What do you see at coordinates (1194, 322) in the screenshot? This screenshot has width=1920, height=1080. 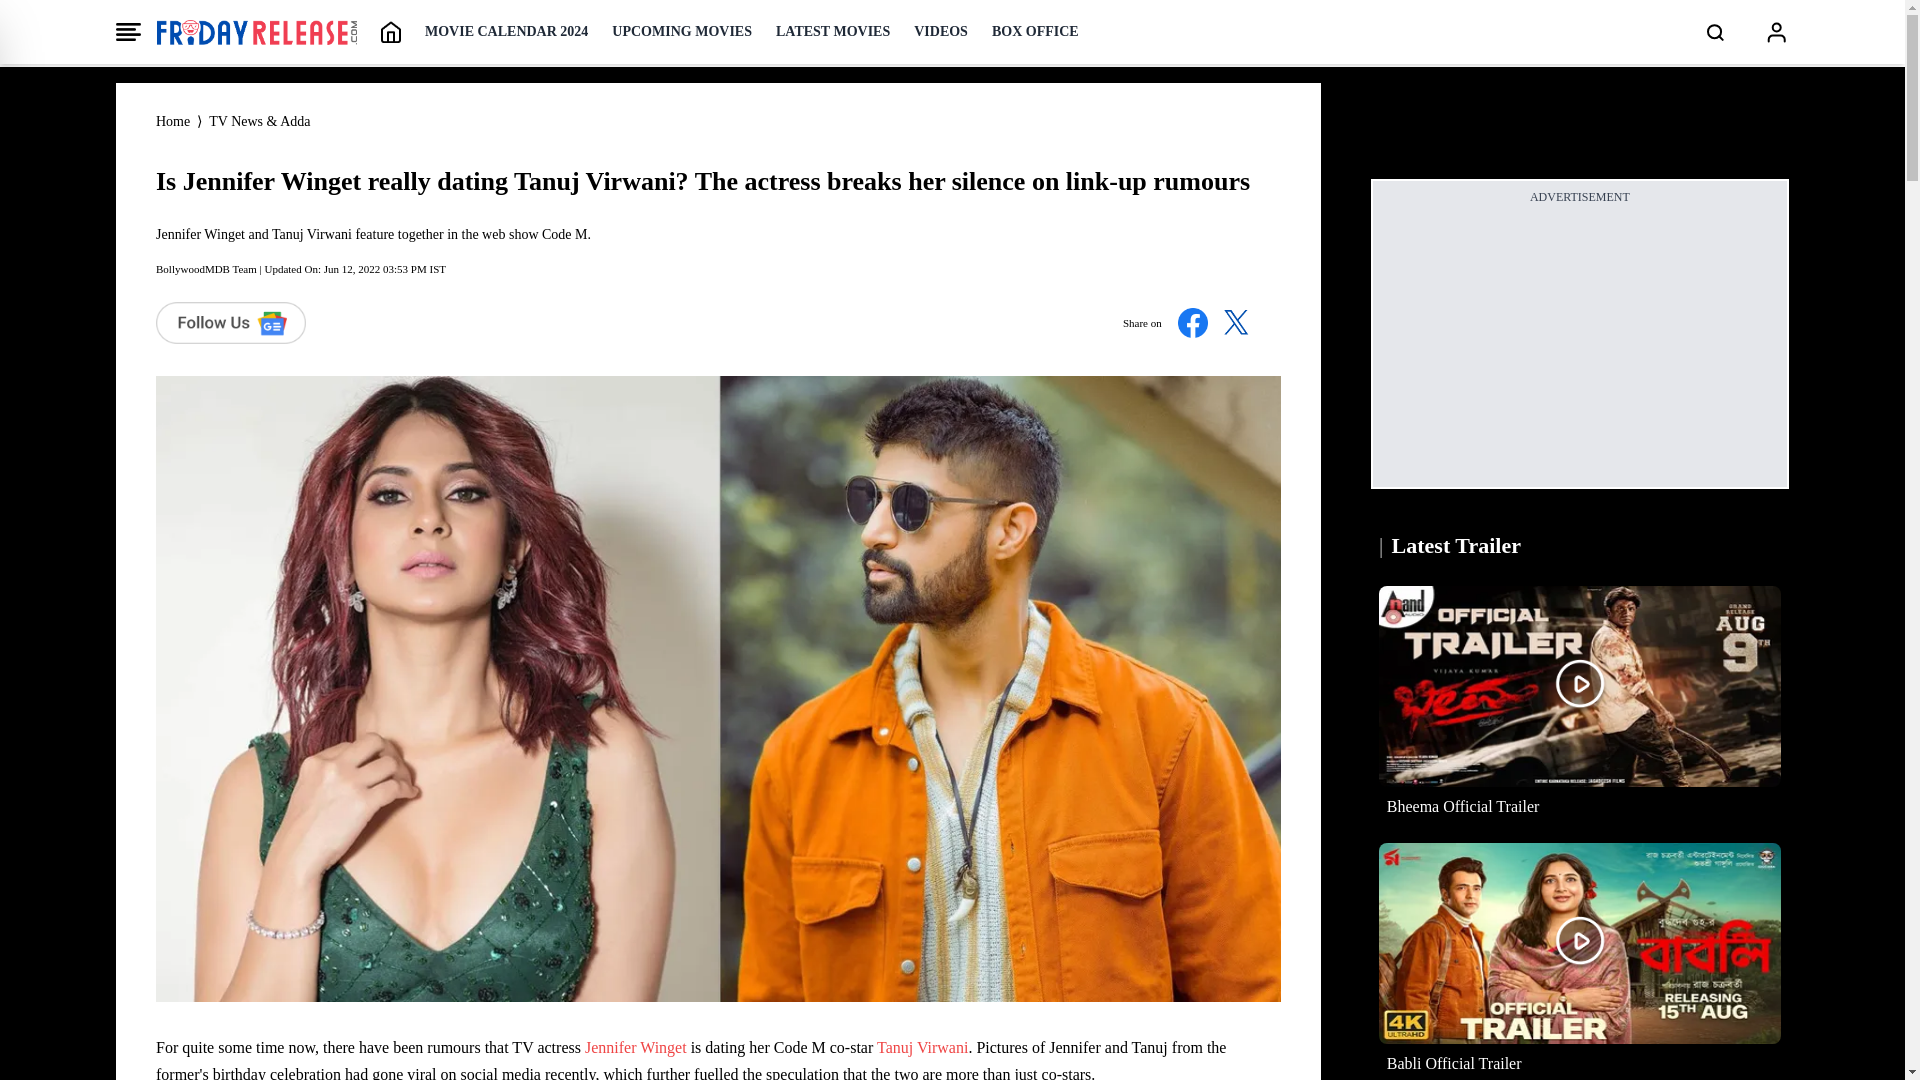 I see `Share on` at bounding box center [1194, 322].